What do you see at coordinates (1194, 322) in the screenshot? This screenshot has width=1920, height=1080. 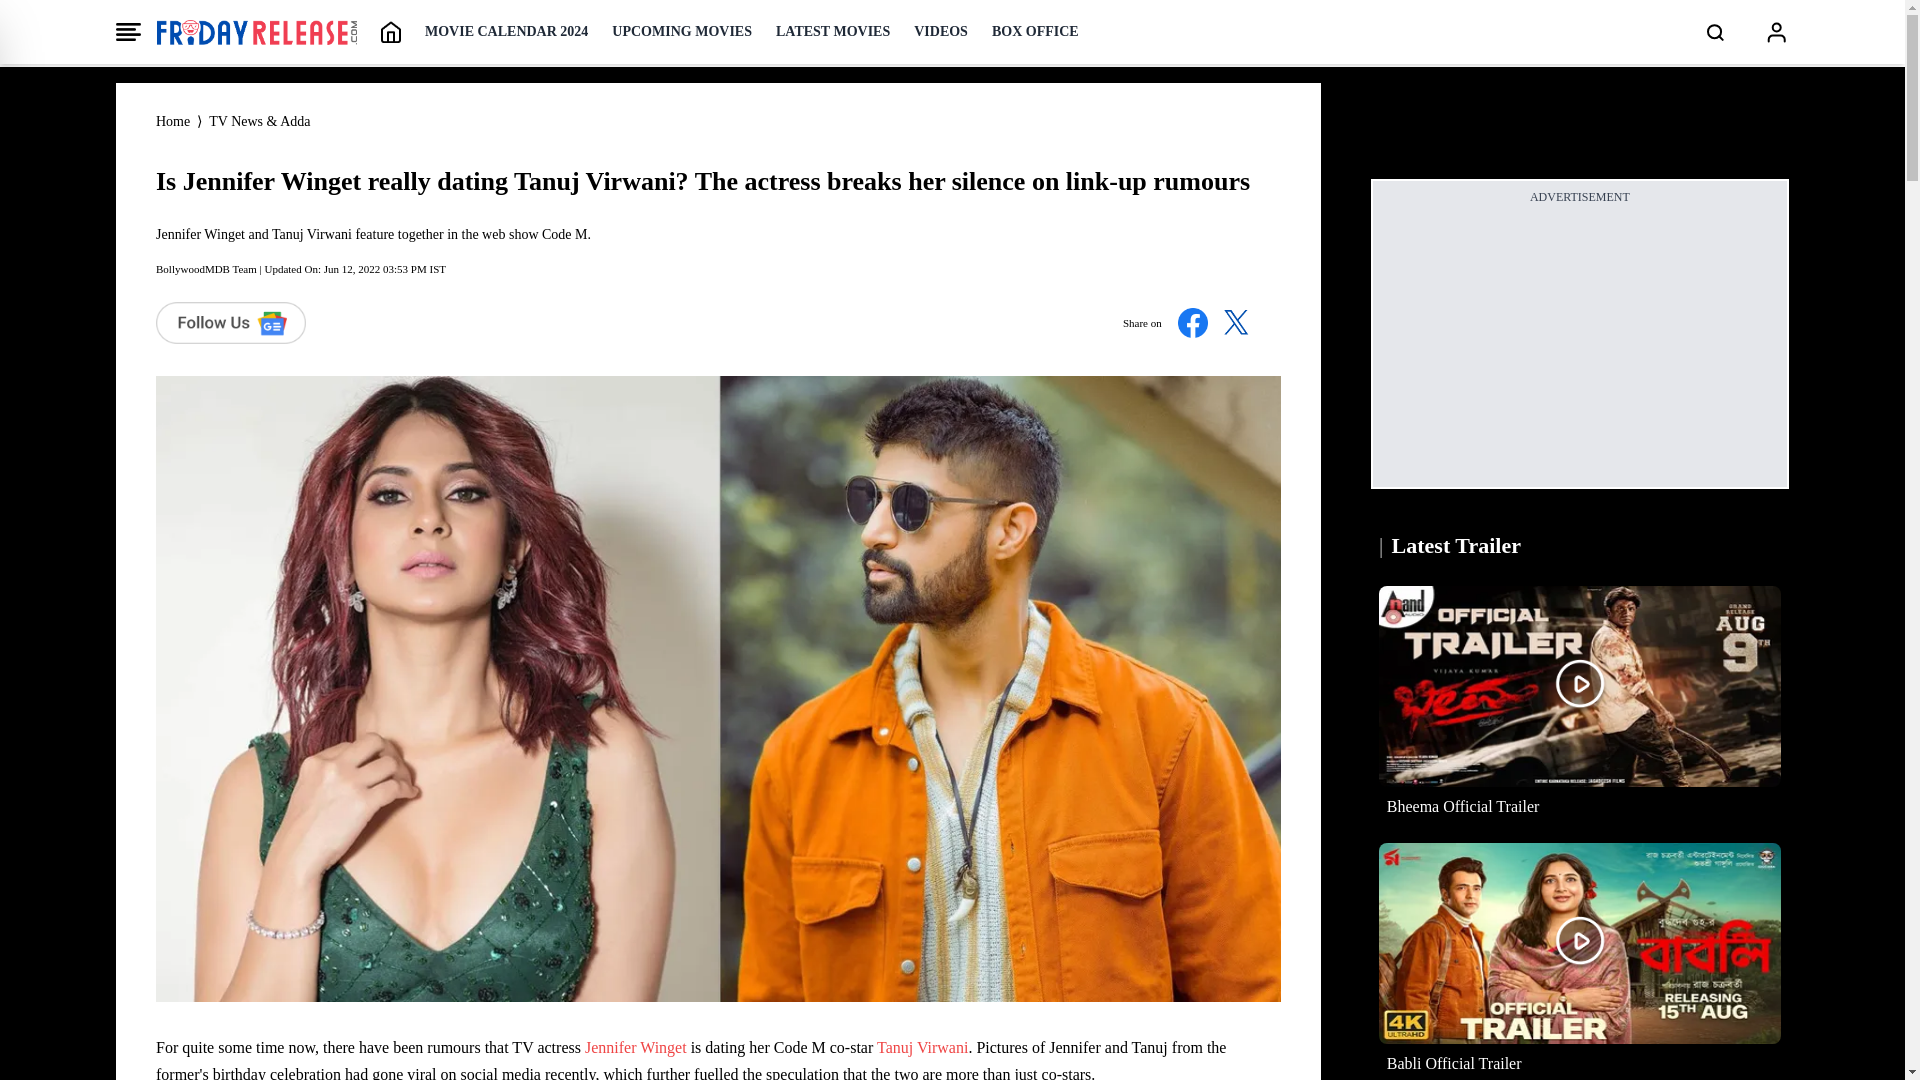 I see `Share on` at bounding box center [1194, 322].